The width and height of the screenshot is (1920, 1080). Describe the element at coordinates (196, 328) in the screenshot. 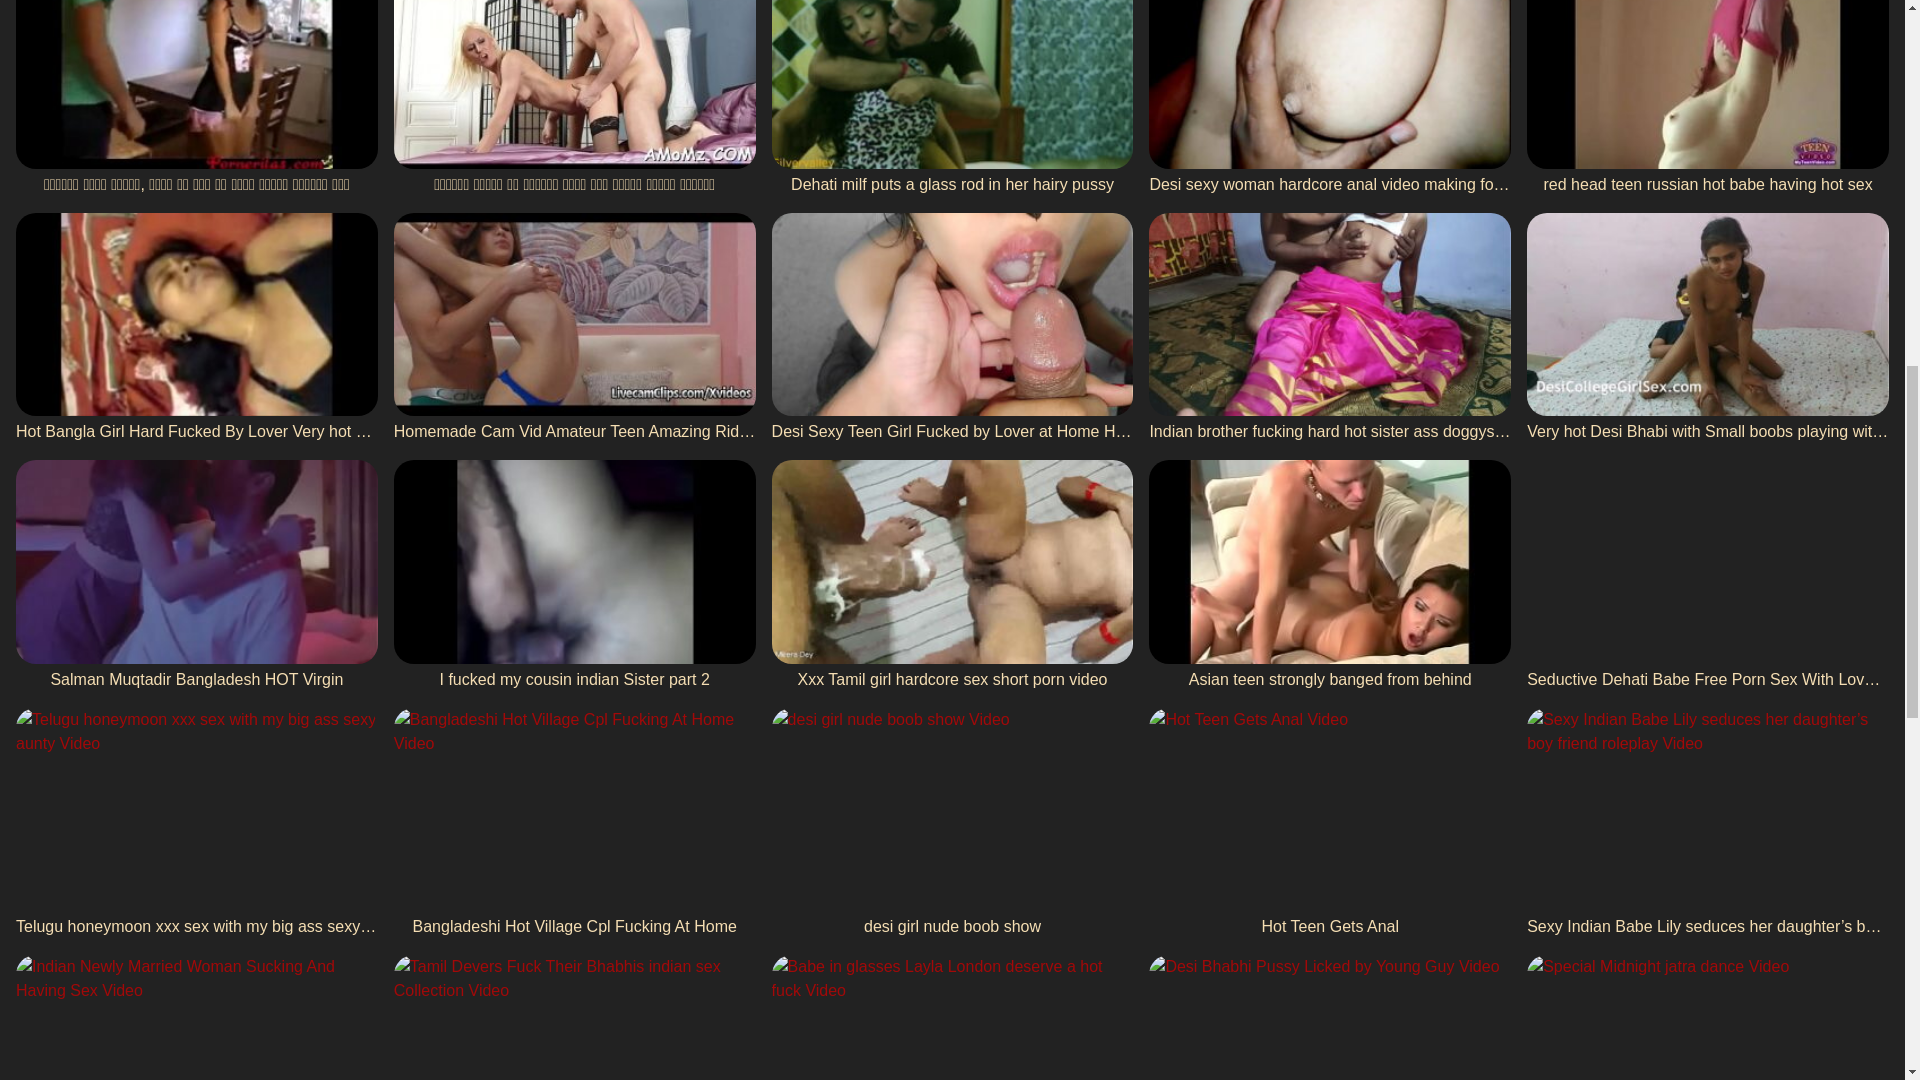

I see `Hot Bangla Girl Hard Fucked By Lover Very hot clip` at that location.